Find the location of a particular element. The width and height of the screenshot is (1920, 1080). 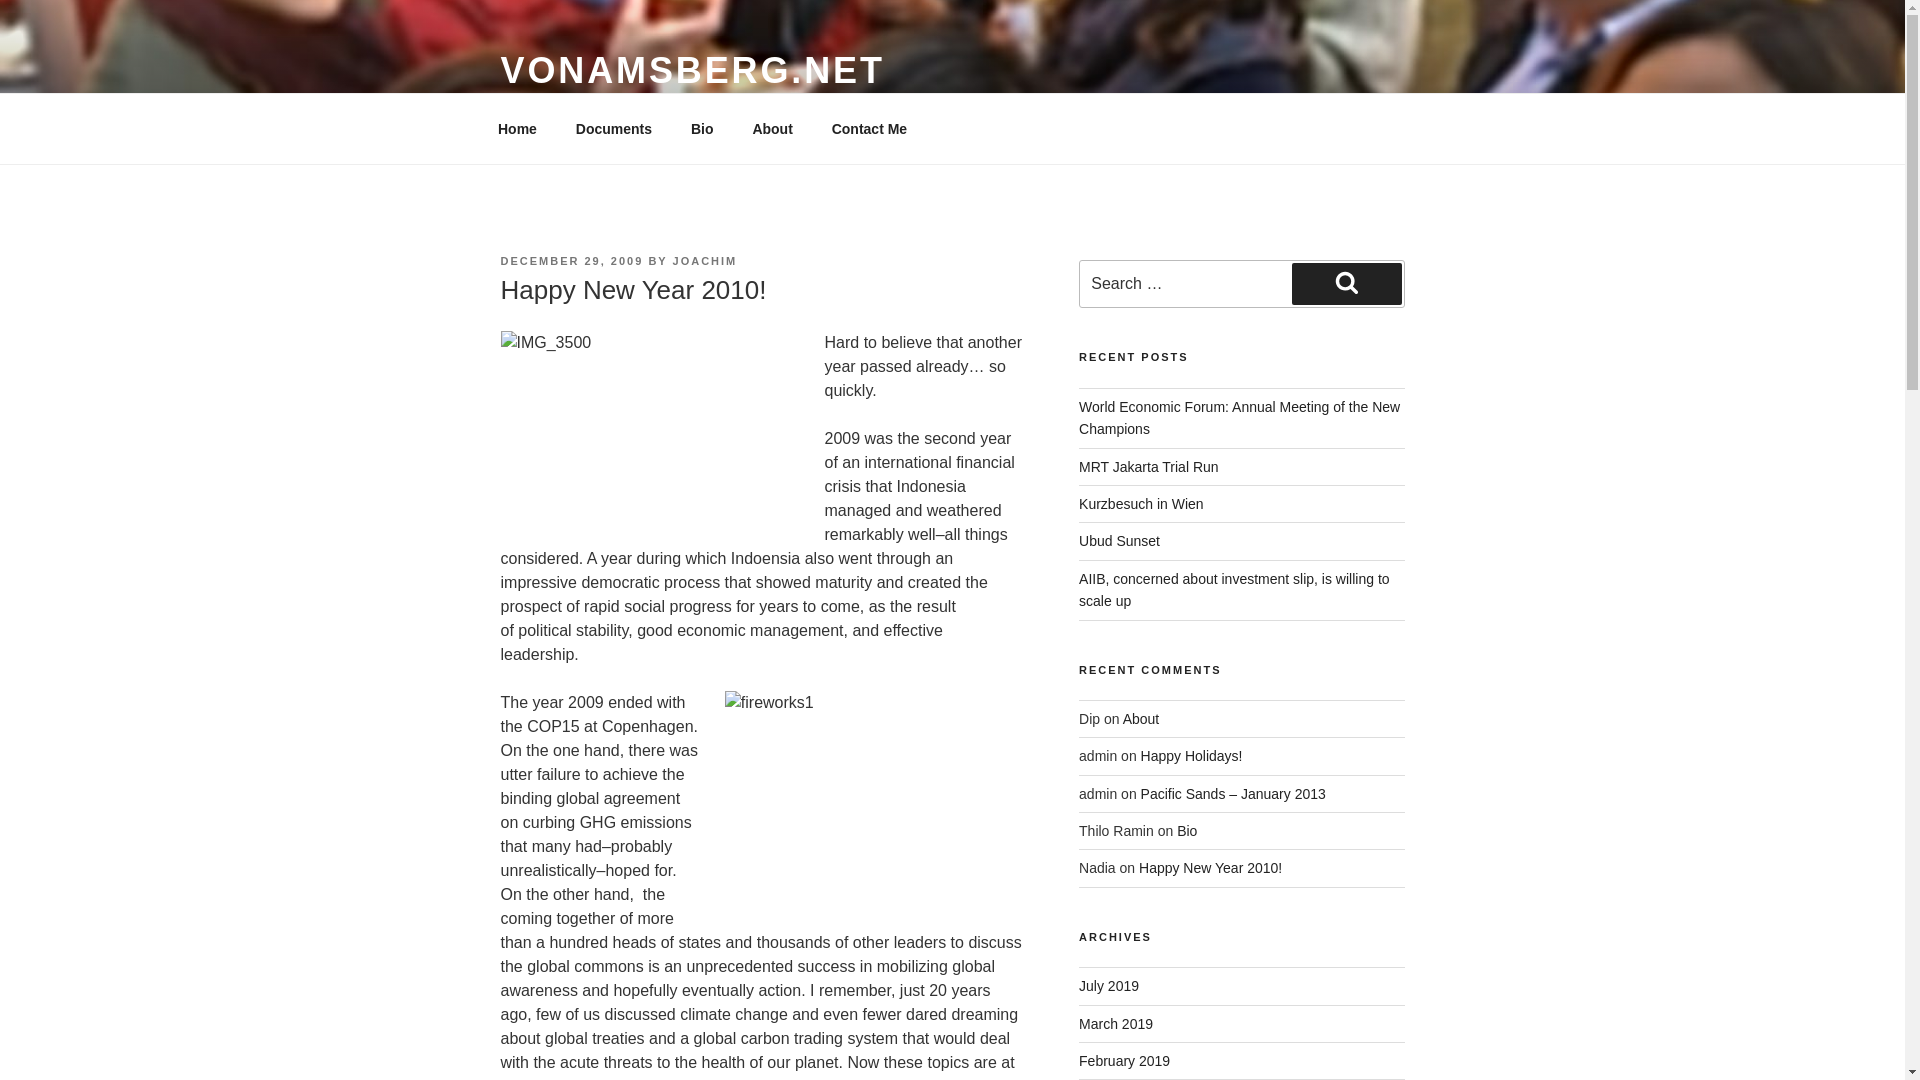

Documents is located at coordinates (613, 128).